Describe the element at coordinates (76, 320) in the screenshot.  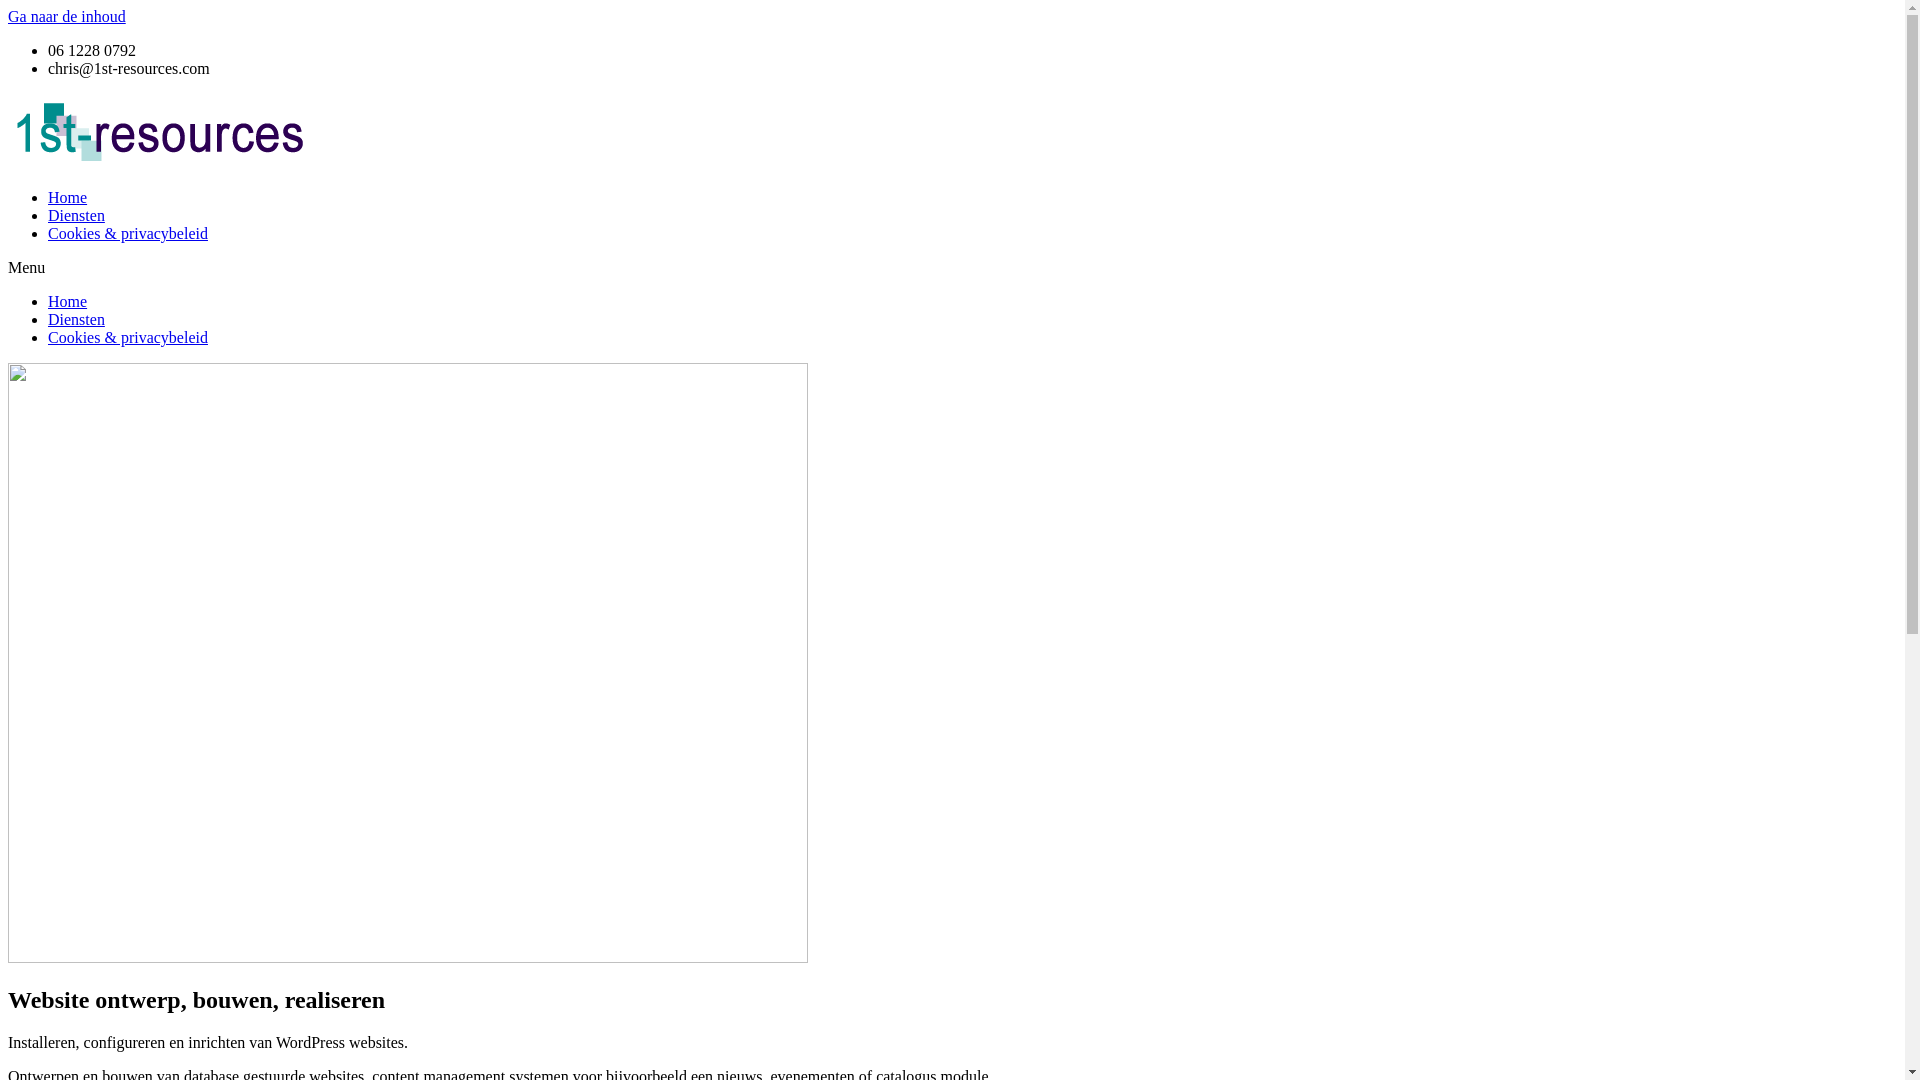
I see `Diensten` at that location.